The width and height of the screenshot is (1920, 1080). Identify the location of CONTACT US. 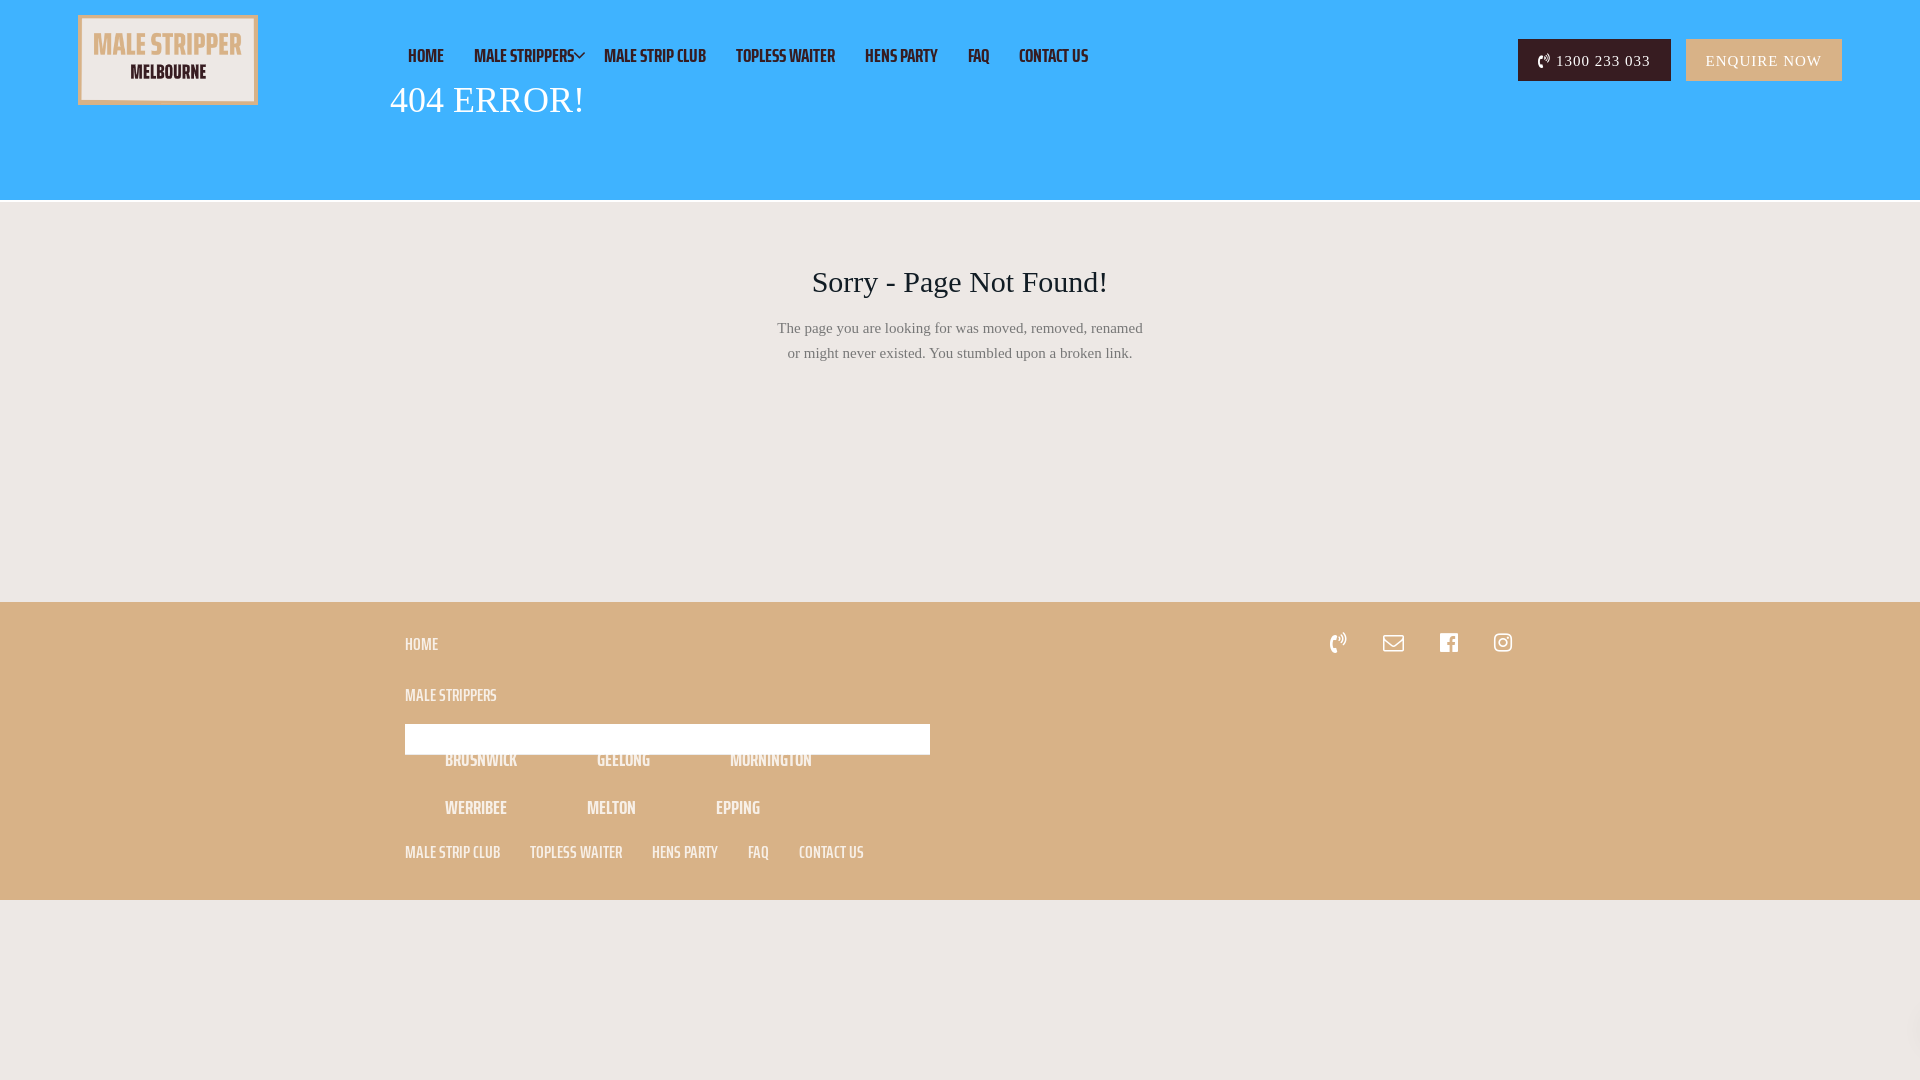
(1054, 55).